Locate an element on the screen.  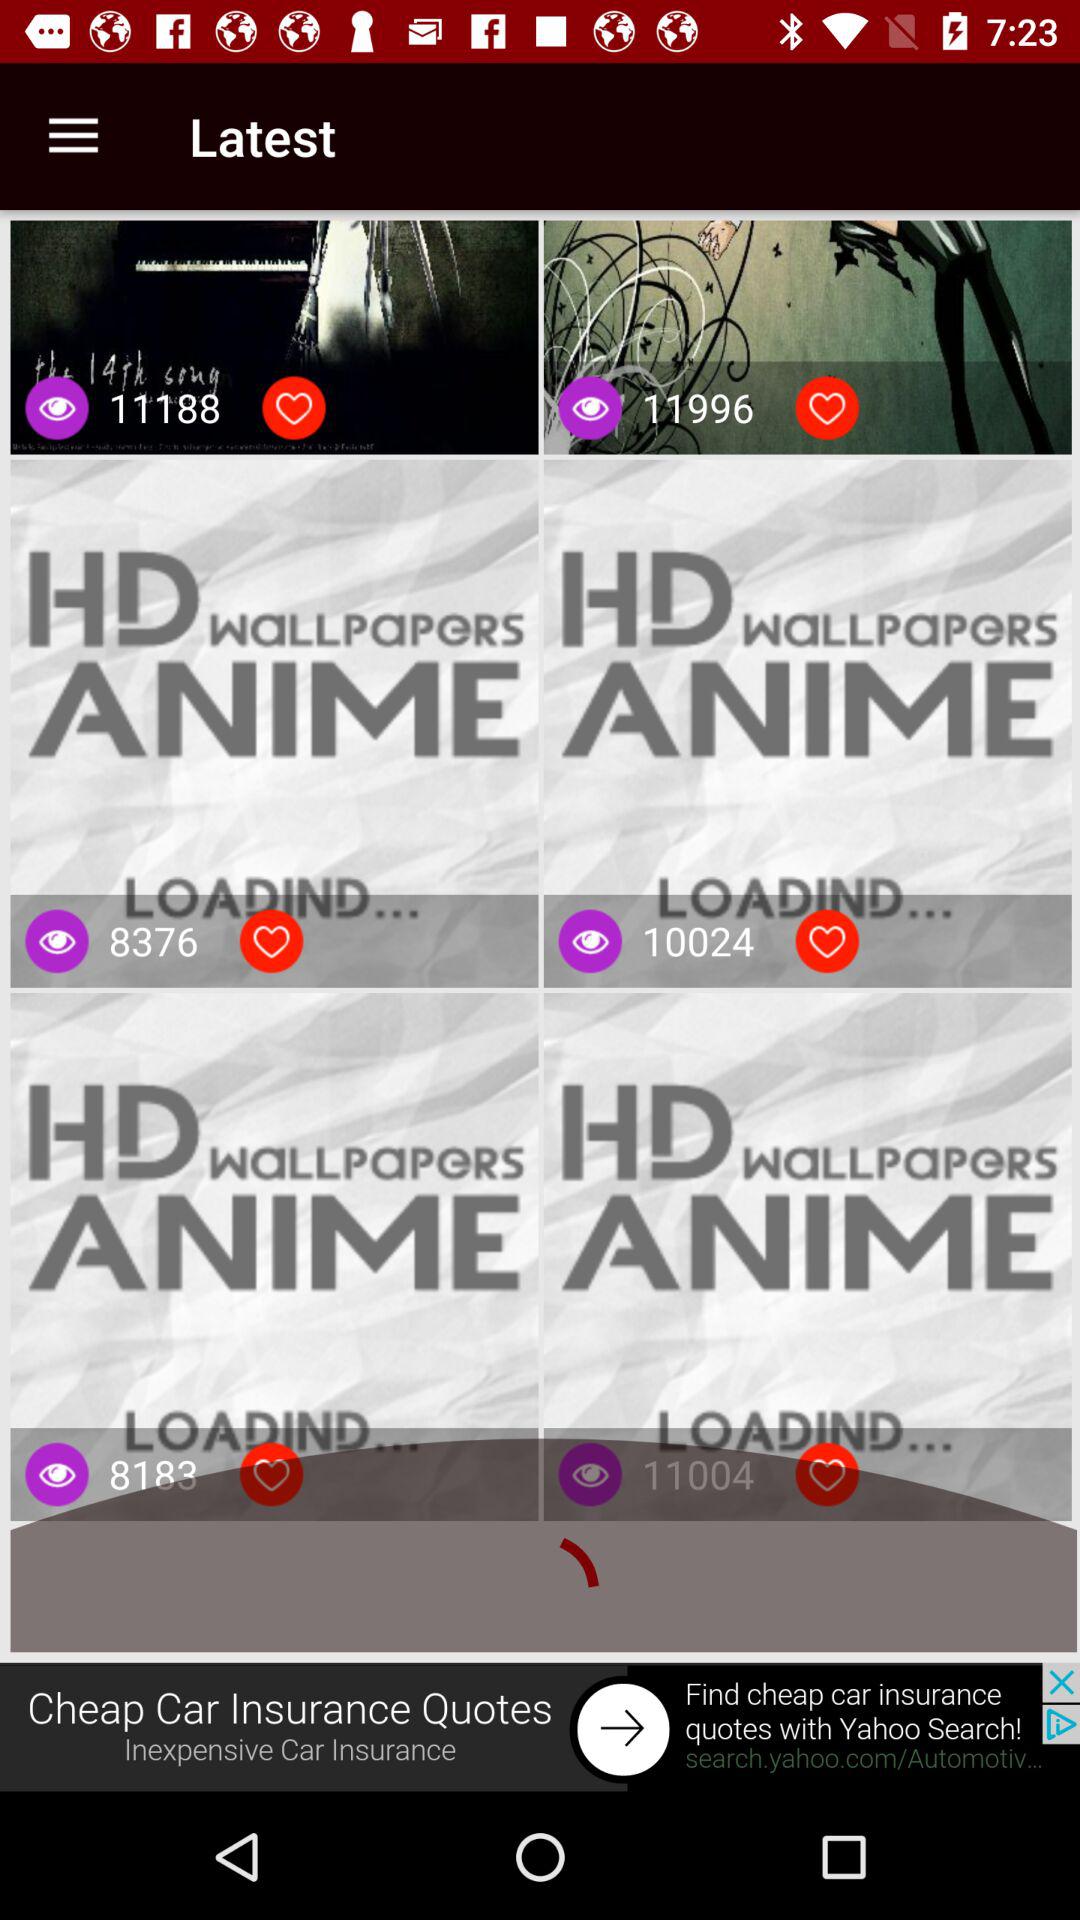
like this is located at coordinates (827, 408).